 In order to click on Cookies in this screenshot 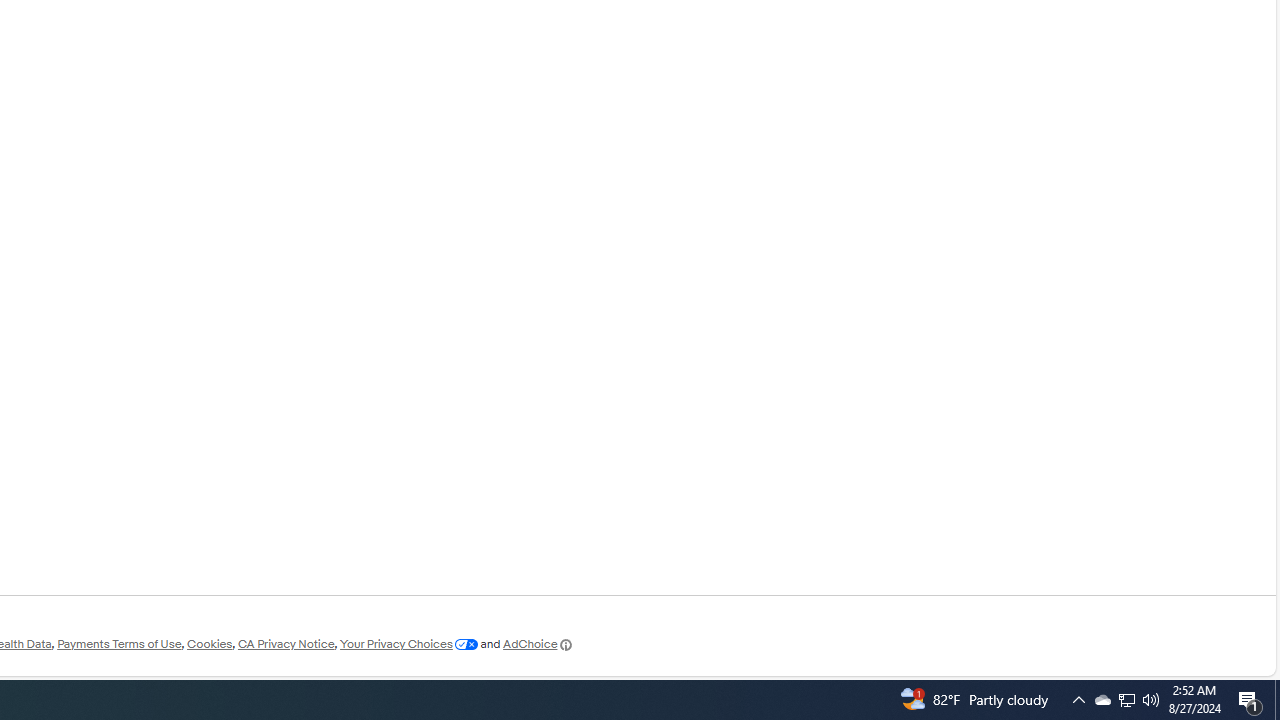, I will do `click(209, 644)`.